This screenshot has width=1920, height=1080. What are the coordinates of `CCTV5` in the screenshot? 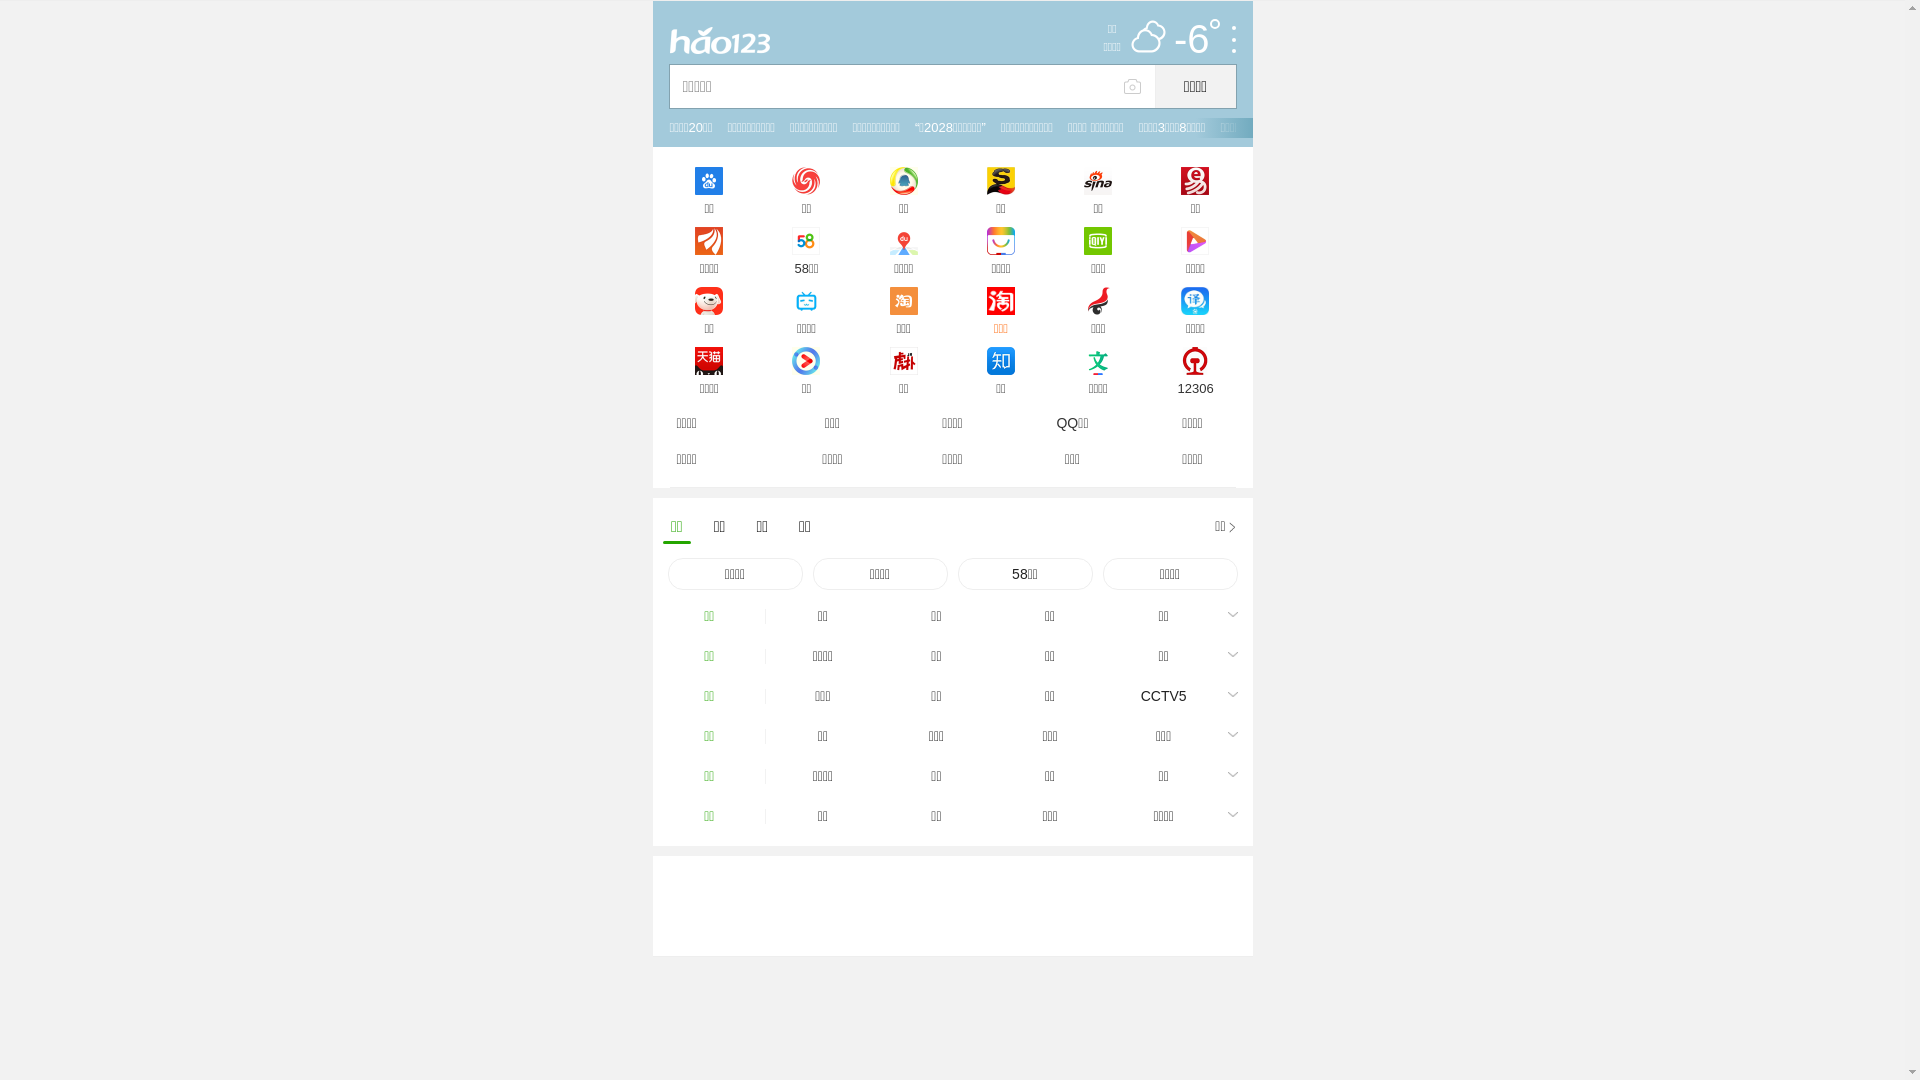 It's located at (1164, 696).